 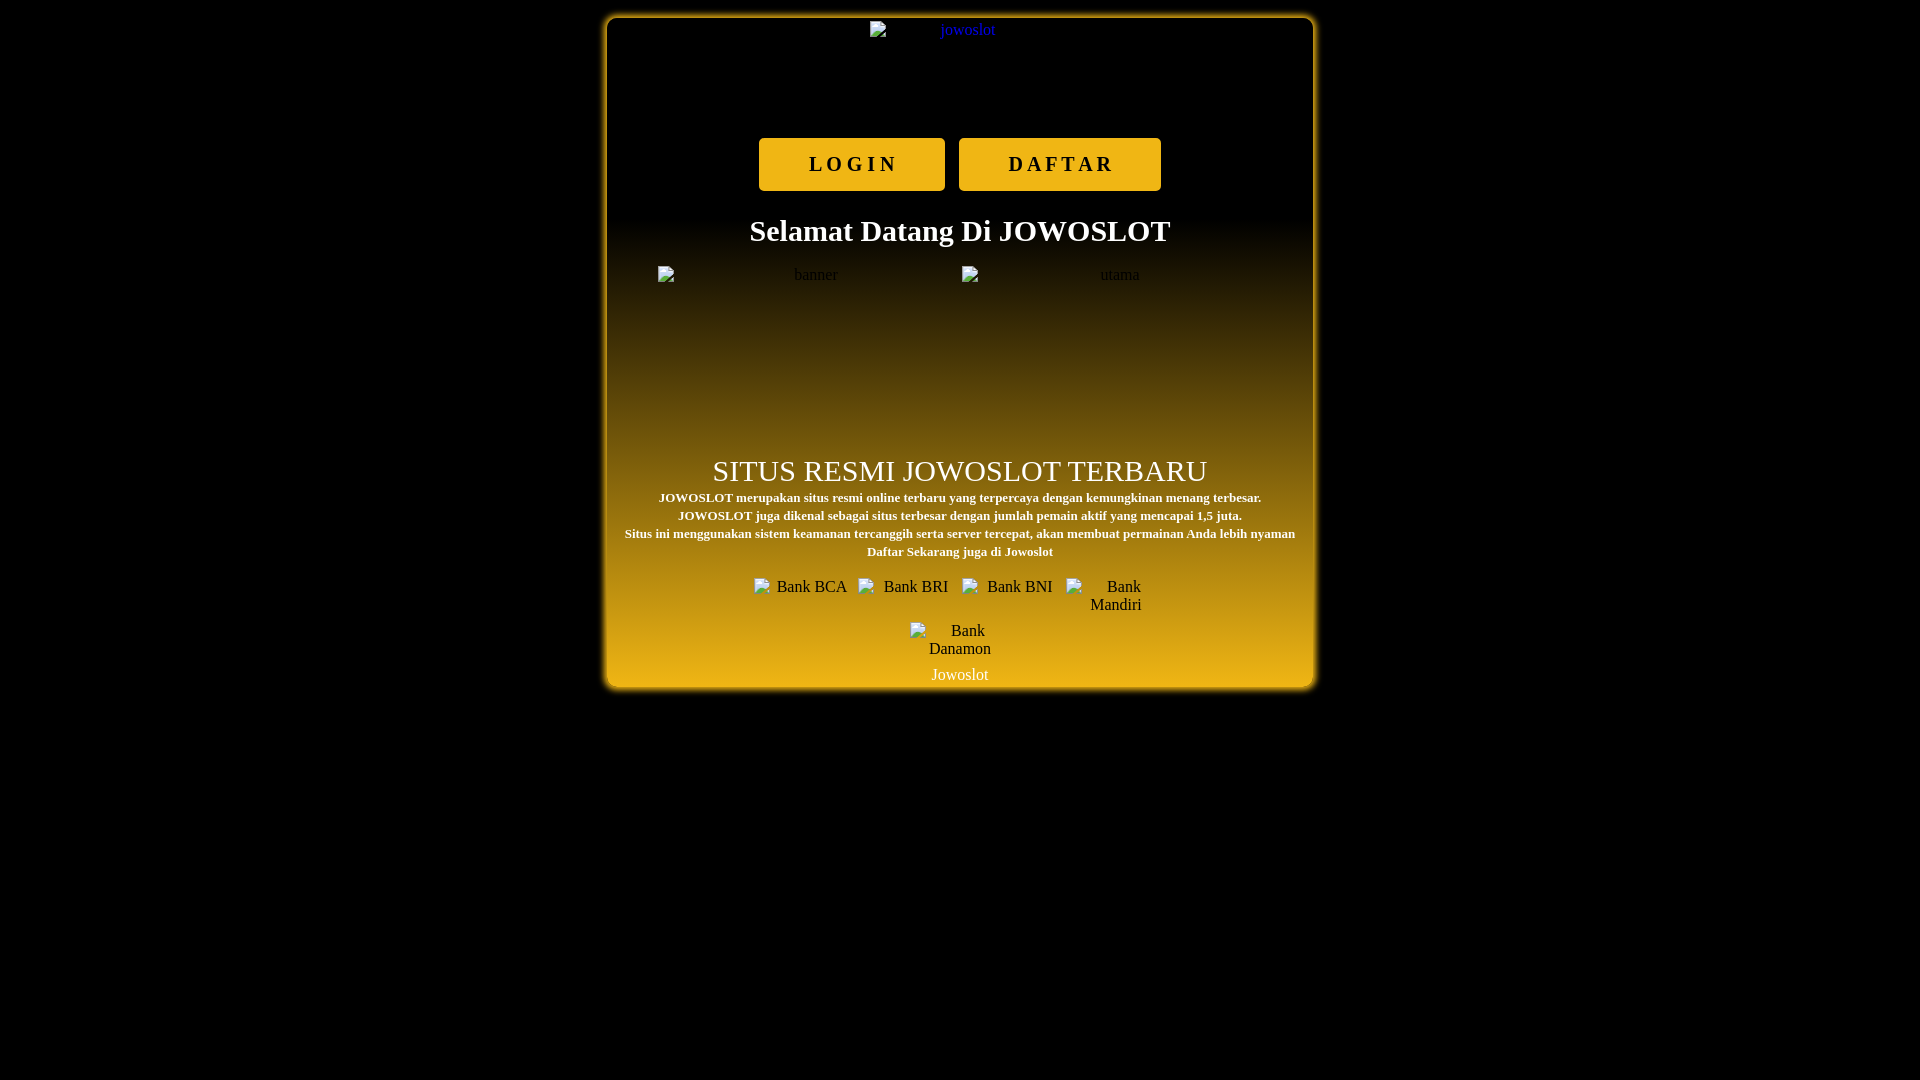 What do you see at coordinates (852, 164) in the screenshot?
I see `L O G I N` at bounding box center [852, 164].